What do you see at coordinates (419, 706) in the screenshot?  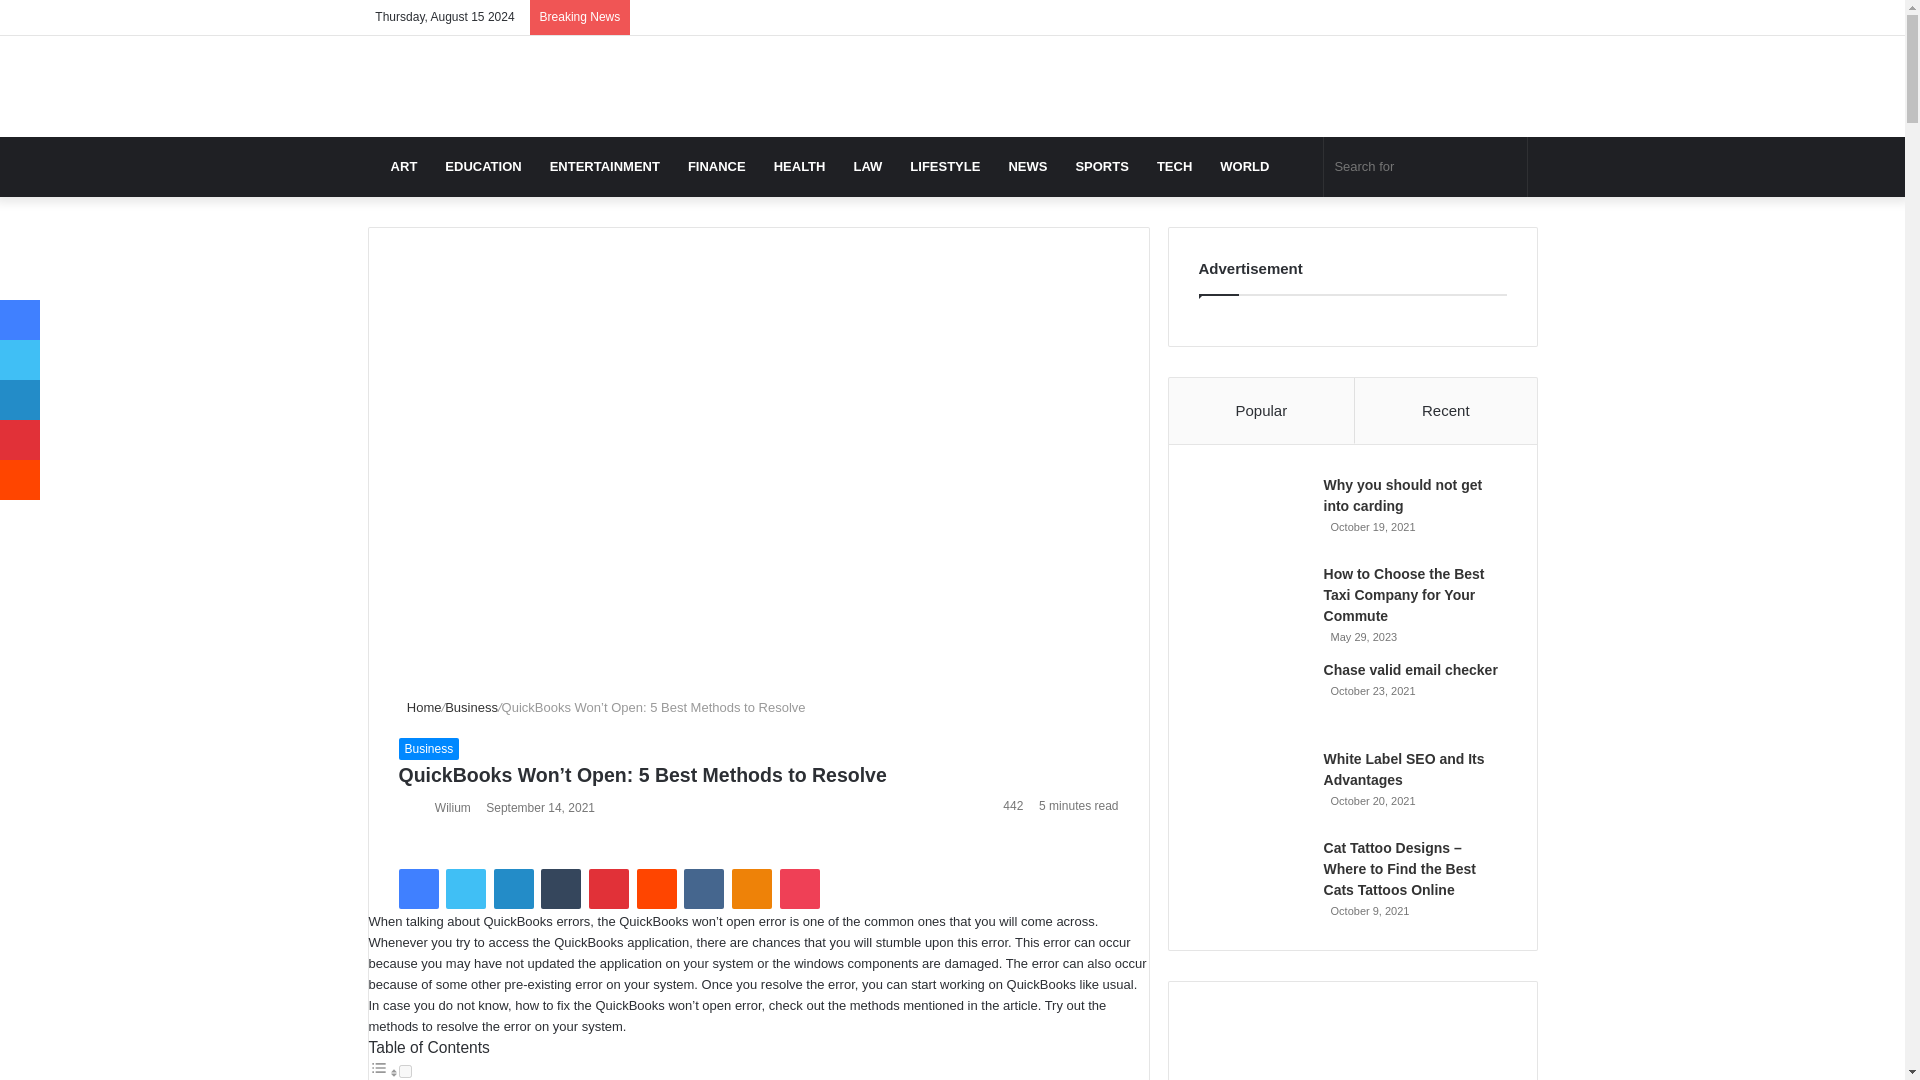 I see `Home` at bounding box center [419, 706].